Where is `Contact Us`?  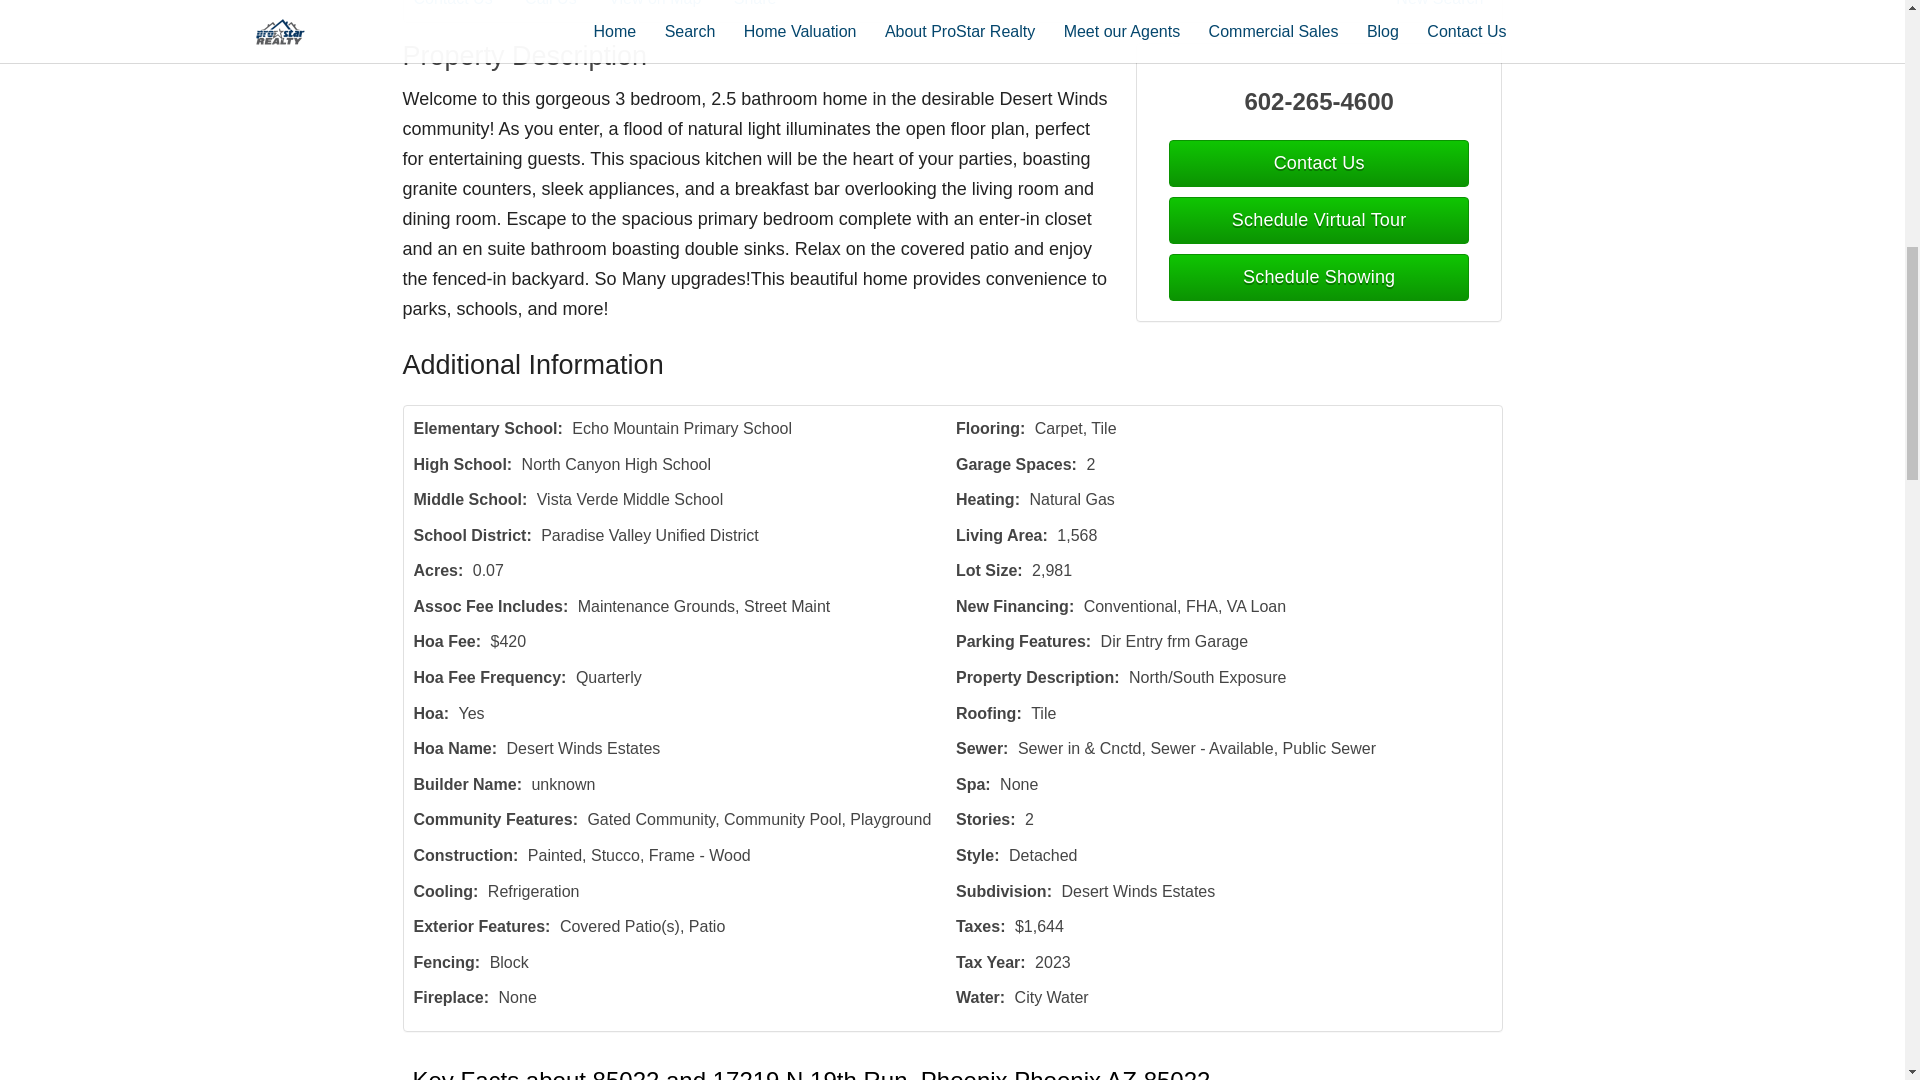
Contact Us is located at coordinates (467, 7).